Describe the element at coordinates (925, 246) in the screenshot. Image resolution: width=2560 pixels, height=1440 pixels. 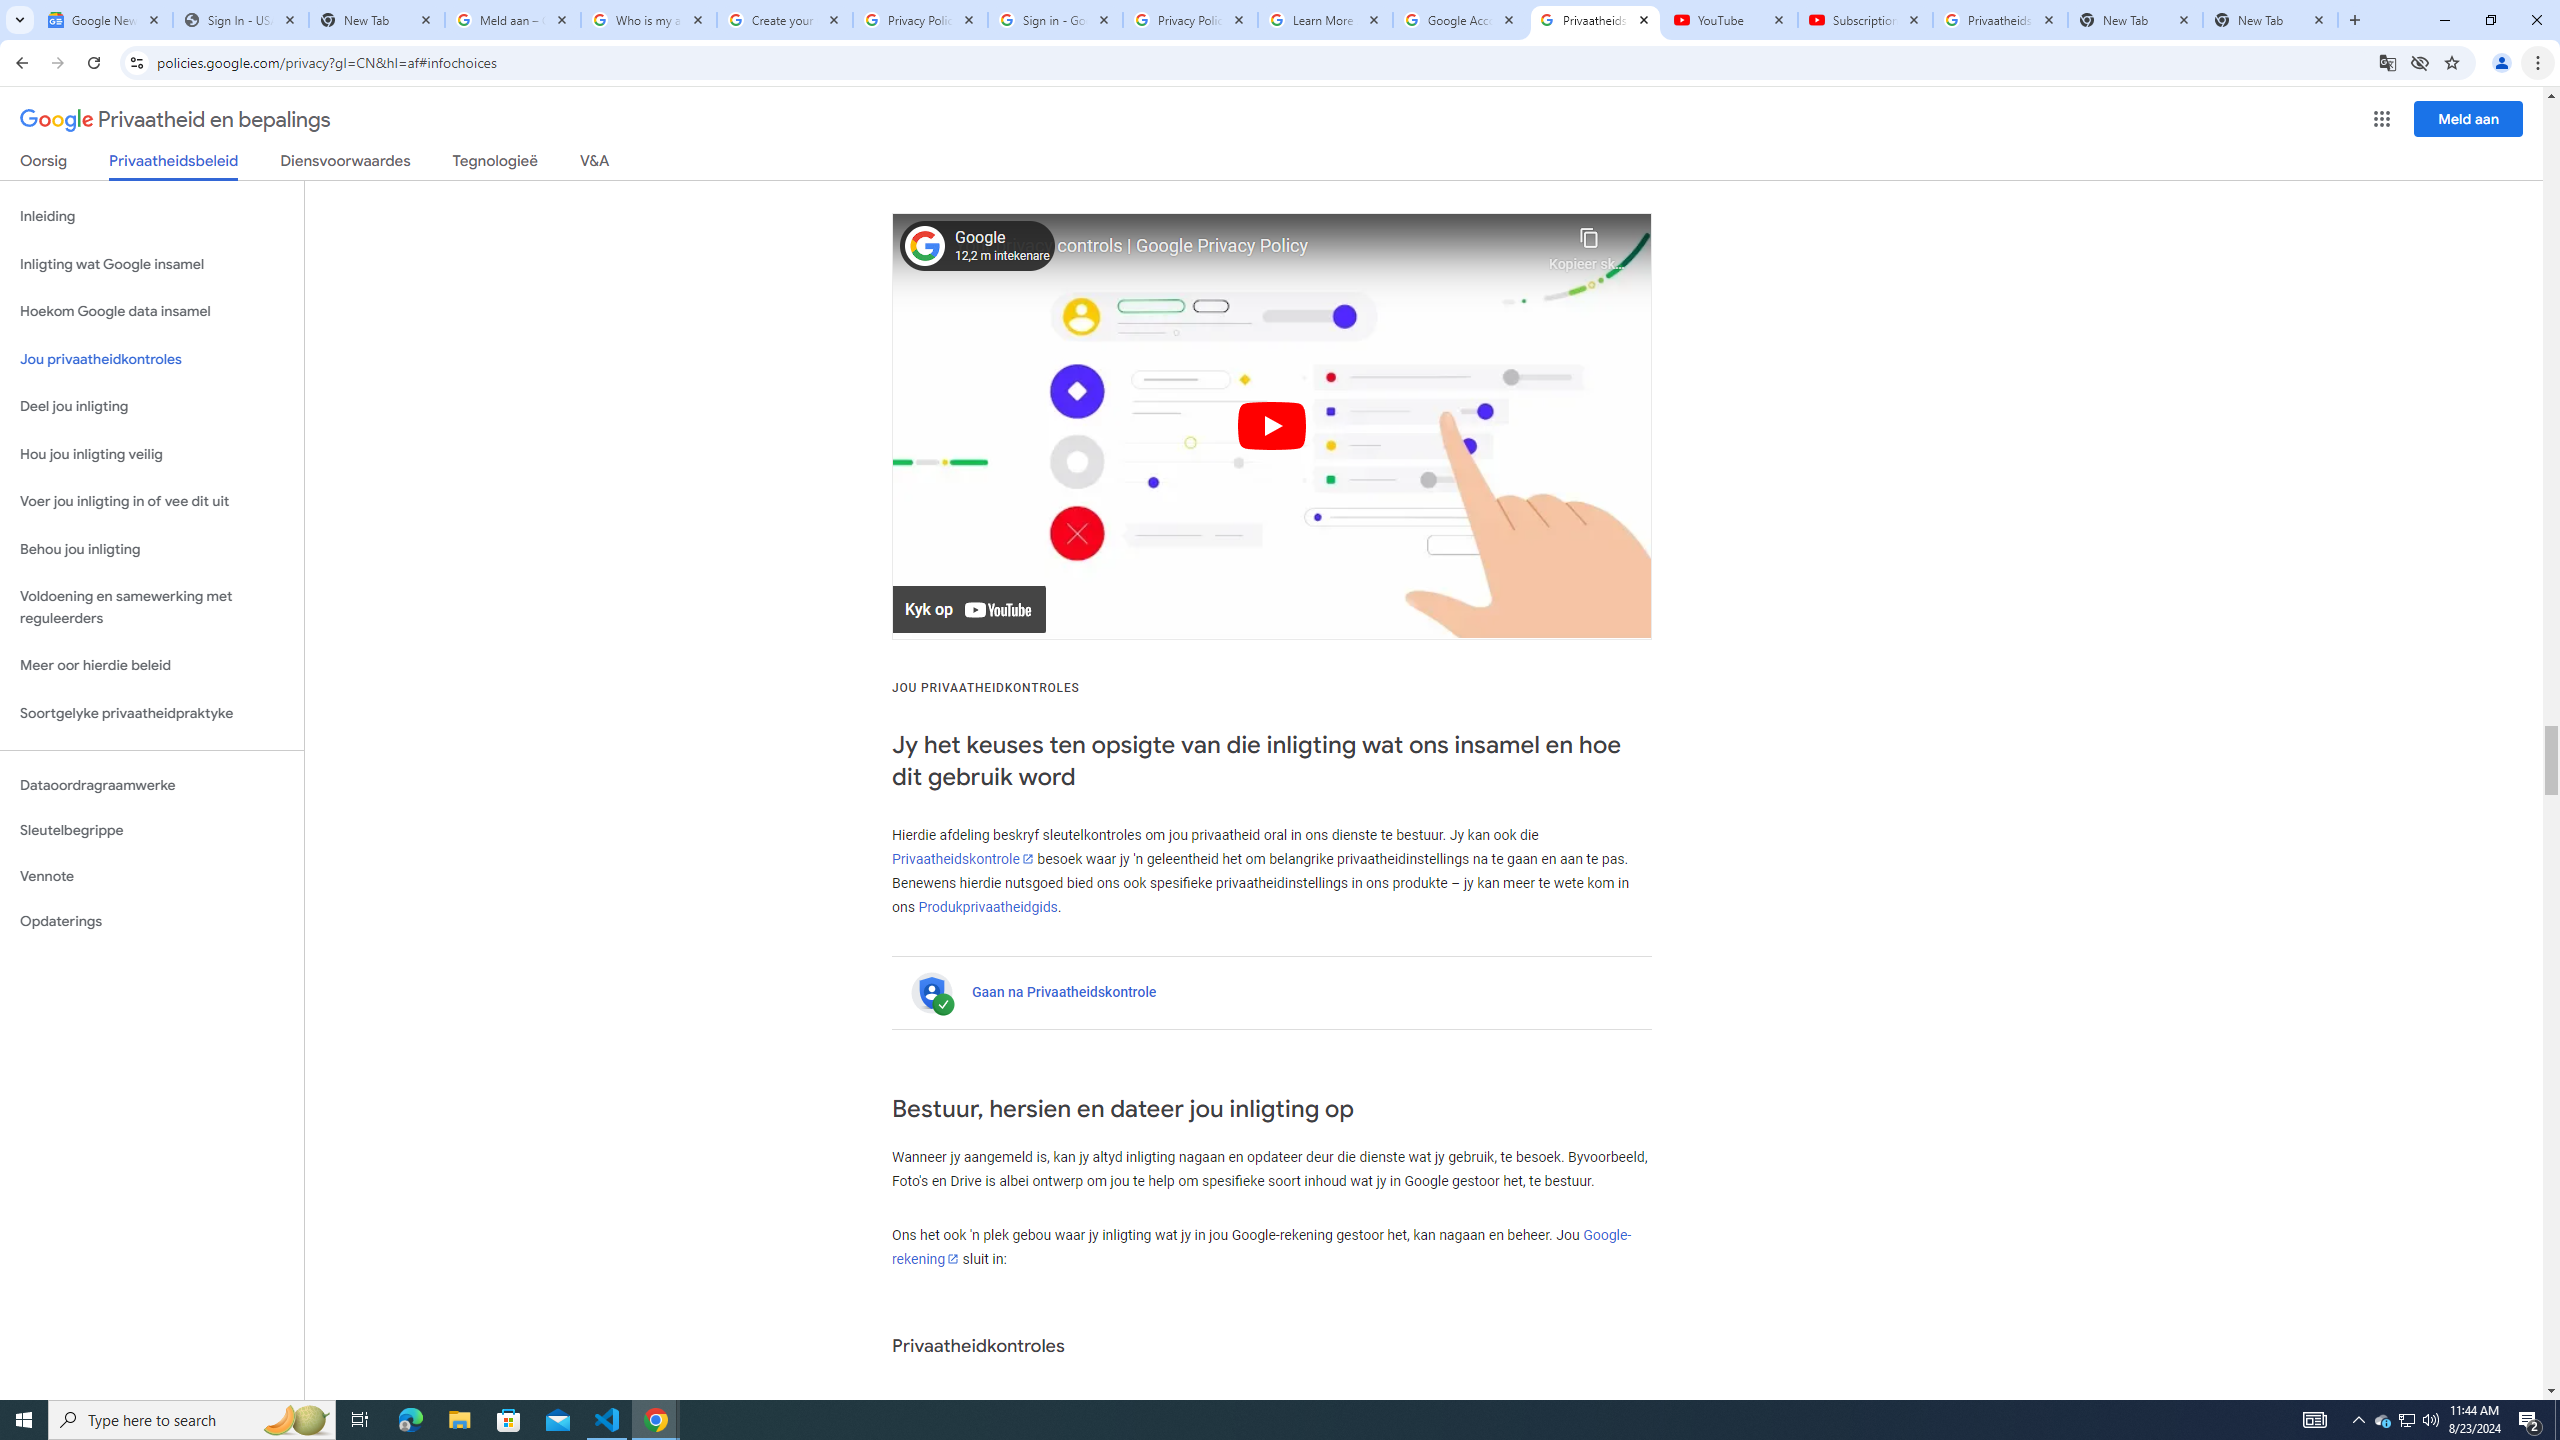
I see `Fotobeeld van Google` at that location.